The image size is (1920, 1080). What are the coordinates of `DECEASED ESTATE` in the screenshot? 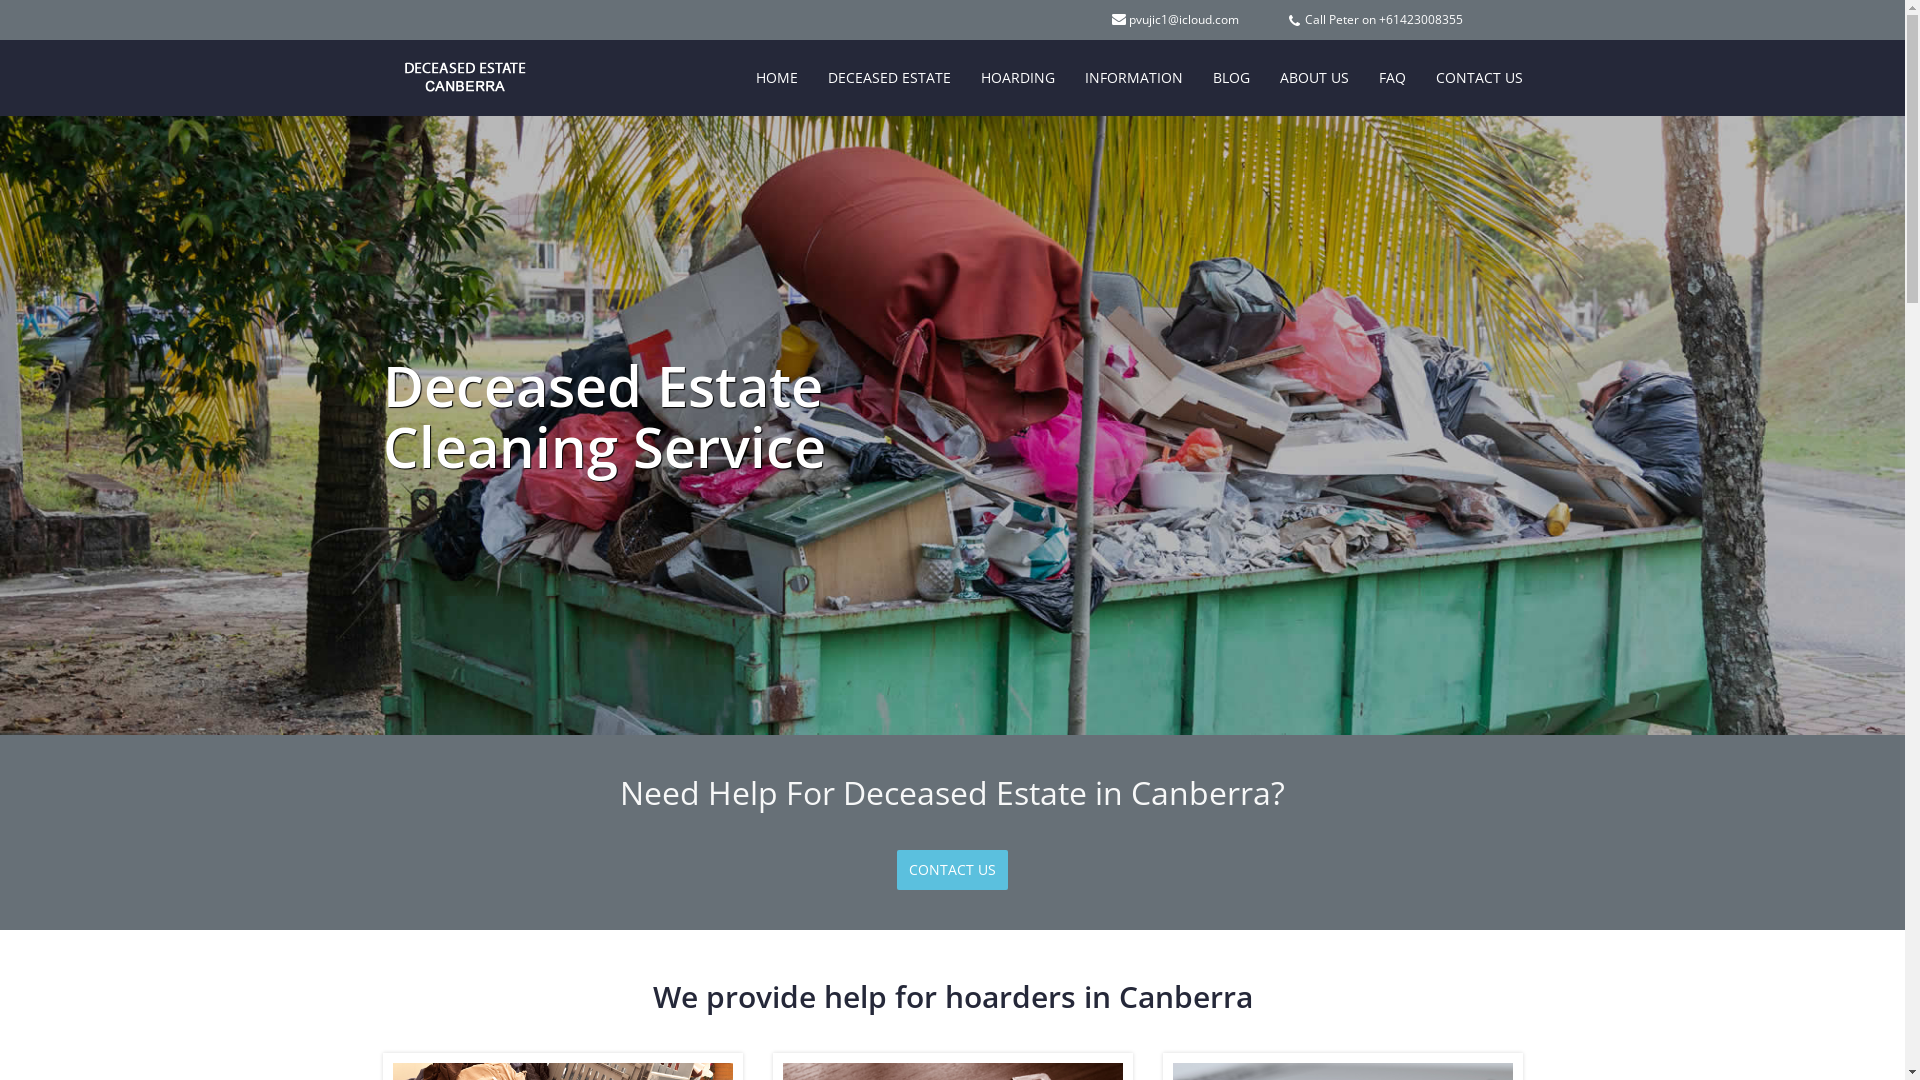 It's located at (888, 78).